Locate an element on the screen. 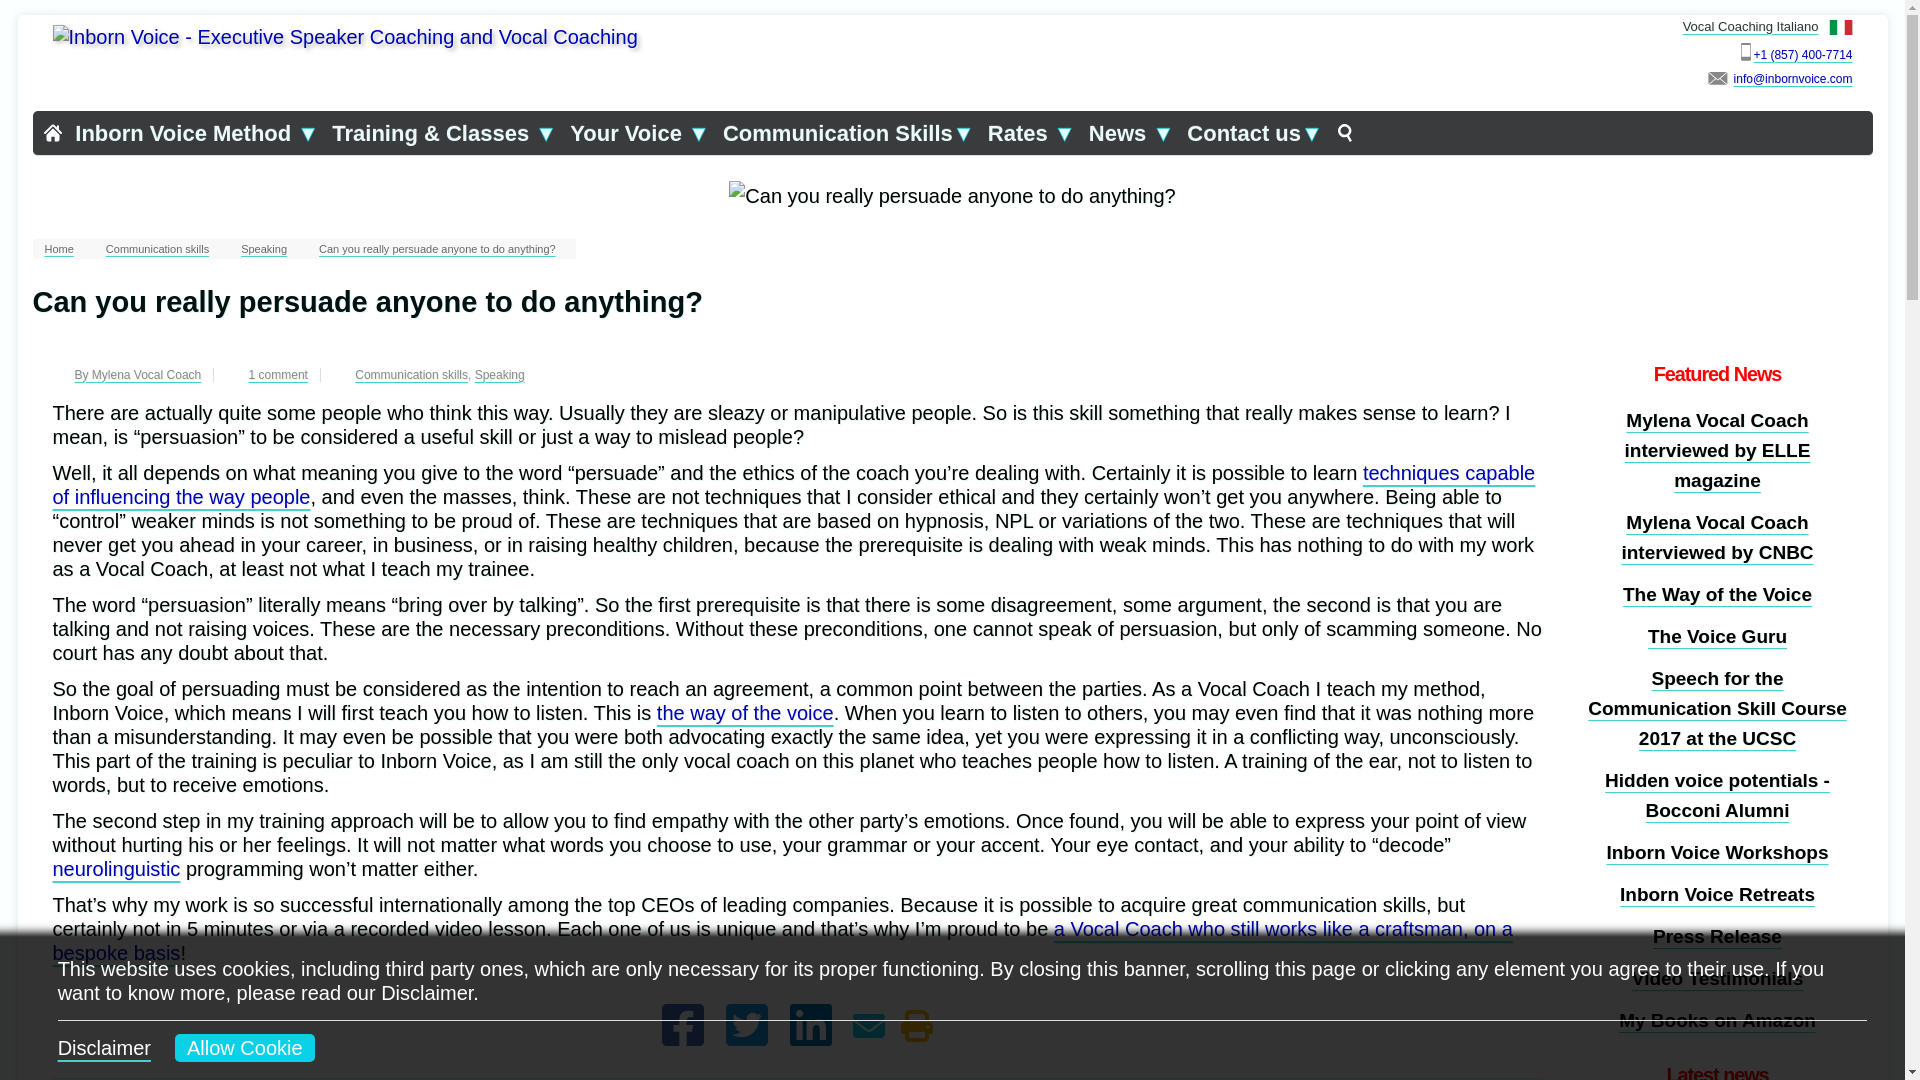 This screenshot has width=1920, height=1080. Vocal Coaching Italiano is located at coordinates (1768, 26).